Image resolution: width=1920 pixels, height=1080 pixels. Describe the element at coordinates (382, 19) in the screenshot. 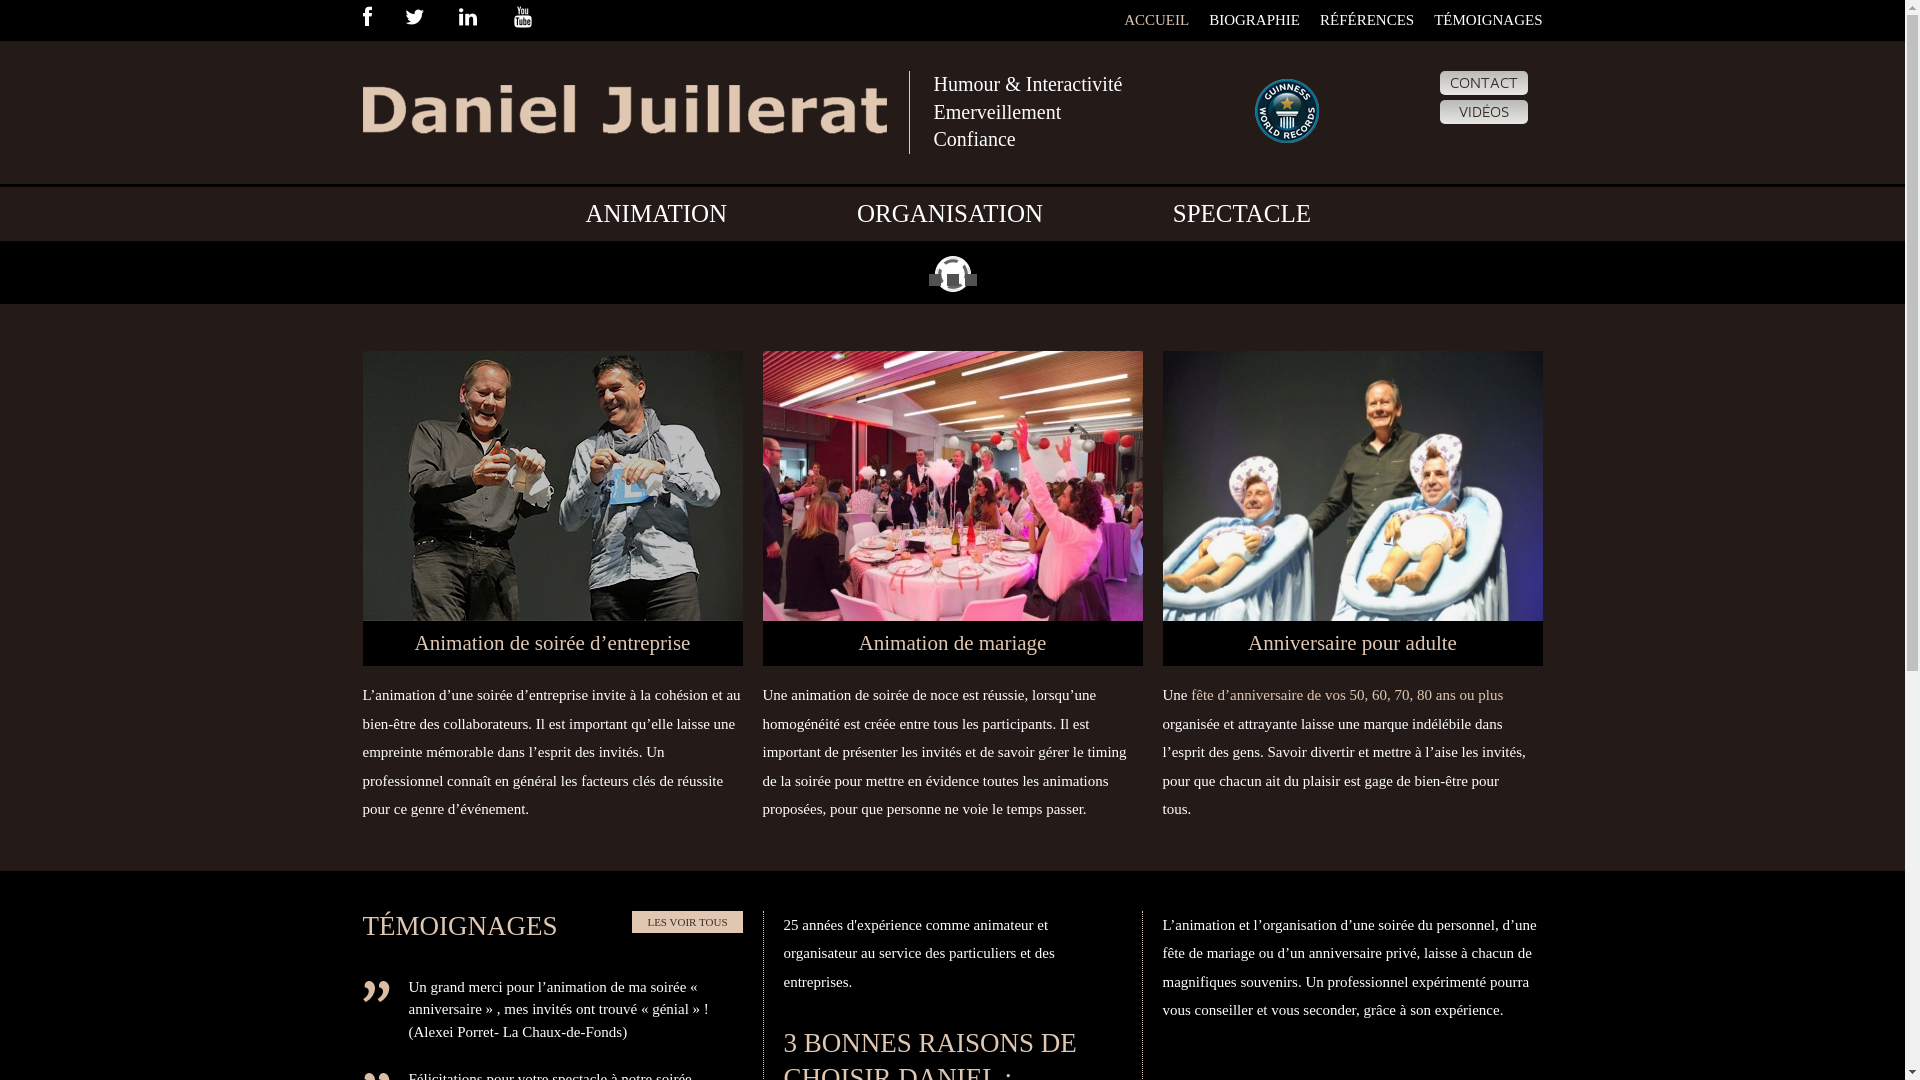

I see `Facebook` at that location.